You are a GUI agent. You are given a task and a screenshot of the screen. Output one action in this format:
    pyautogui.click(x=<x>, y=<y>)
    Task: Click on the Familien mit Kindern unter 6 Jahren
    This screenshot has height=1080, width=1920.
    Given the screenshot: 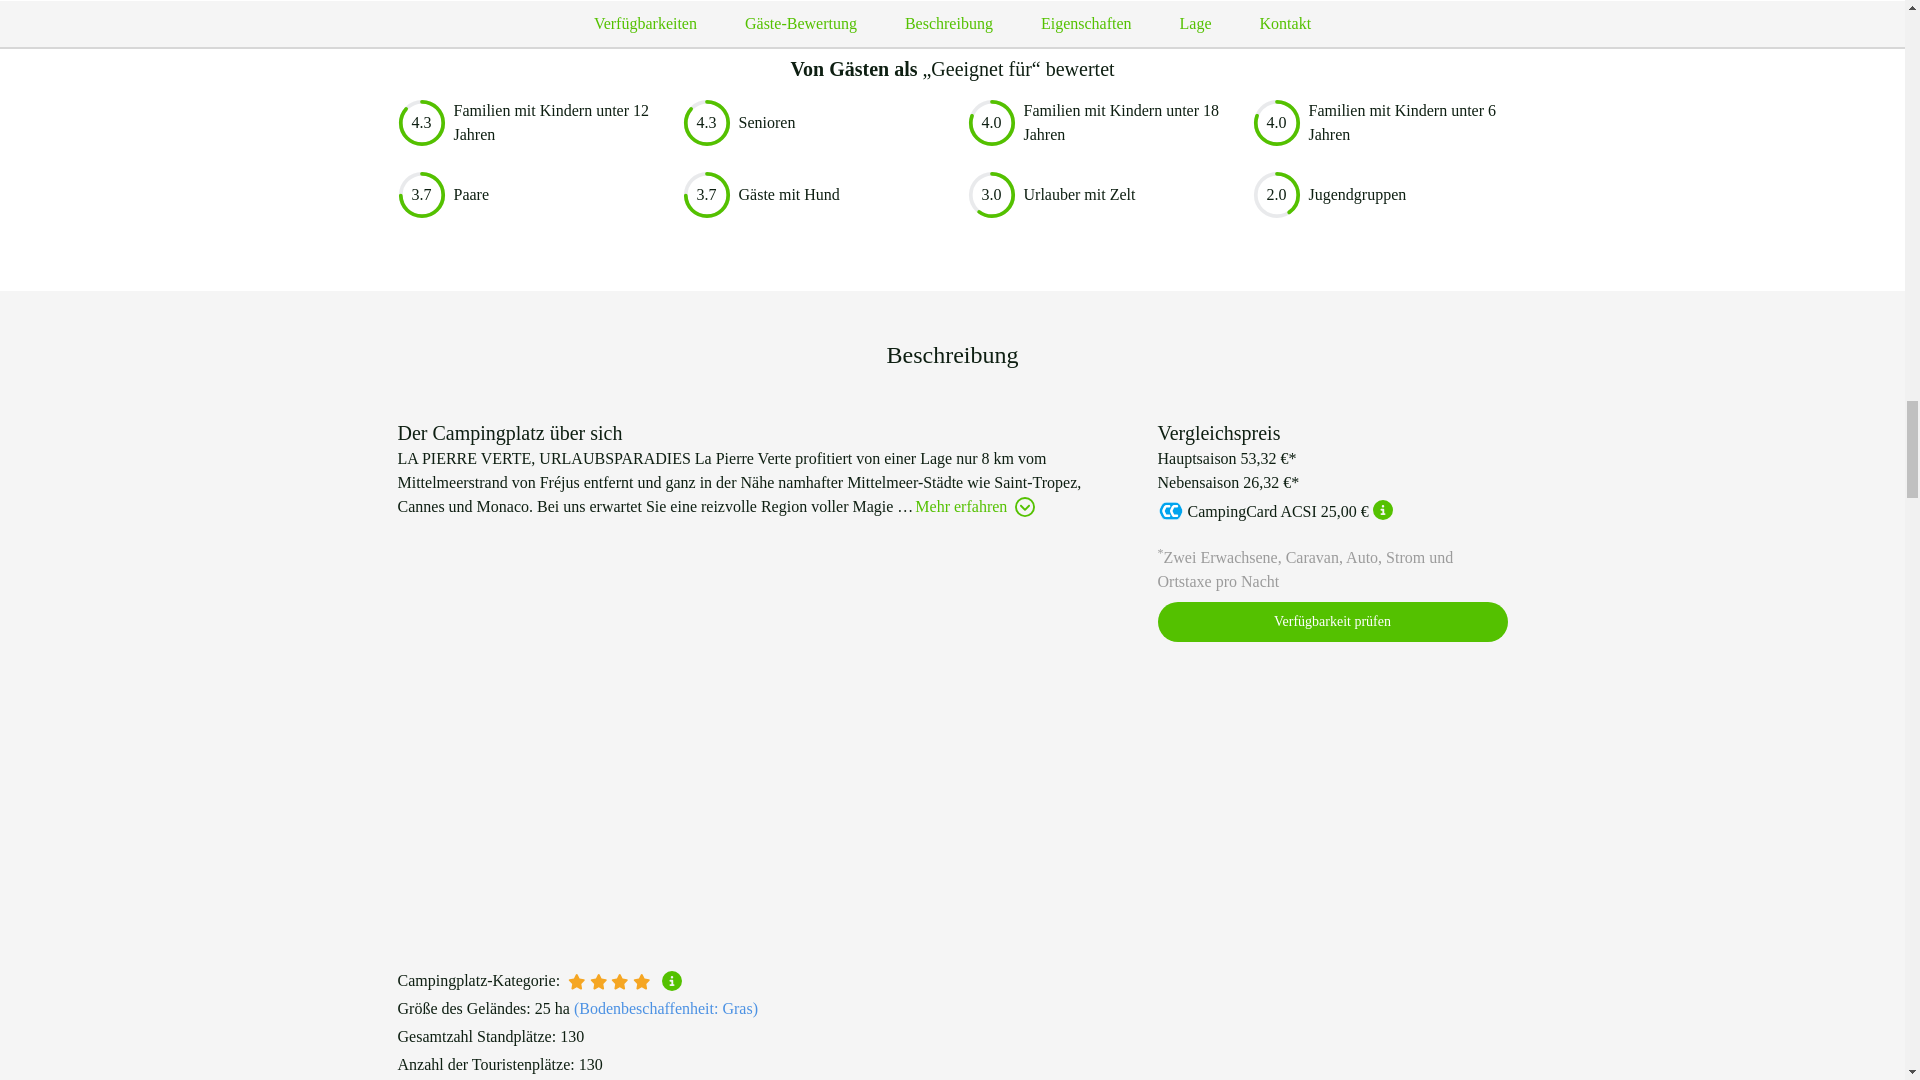 What is the action you would take?
    pyautogui.click(x=1407, y=122)
    